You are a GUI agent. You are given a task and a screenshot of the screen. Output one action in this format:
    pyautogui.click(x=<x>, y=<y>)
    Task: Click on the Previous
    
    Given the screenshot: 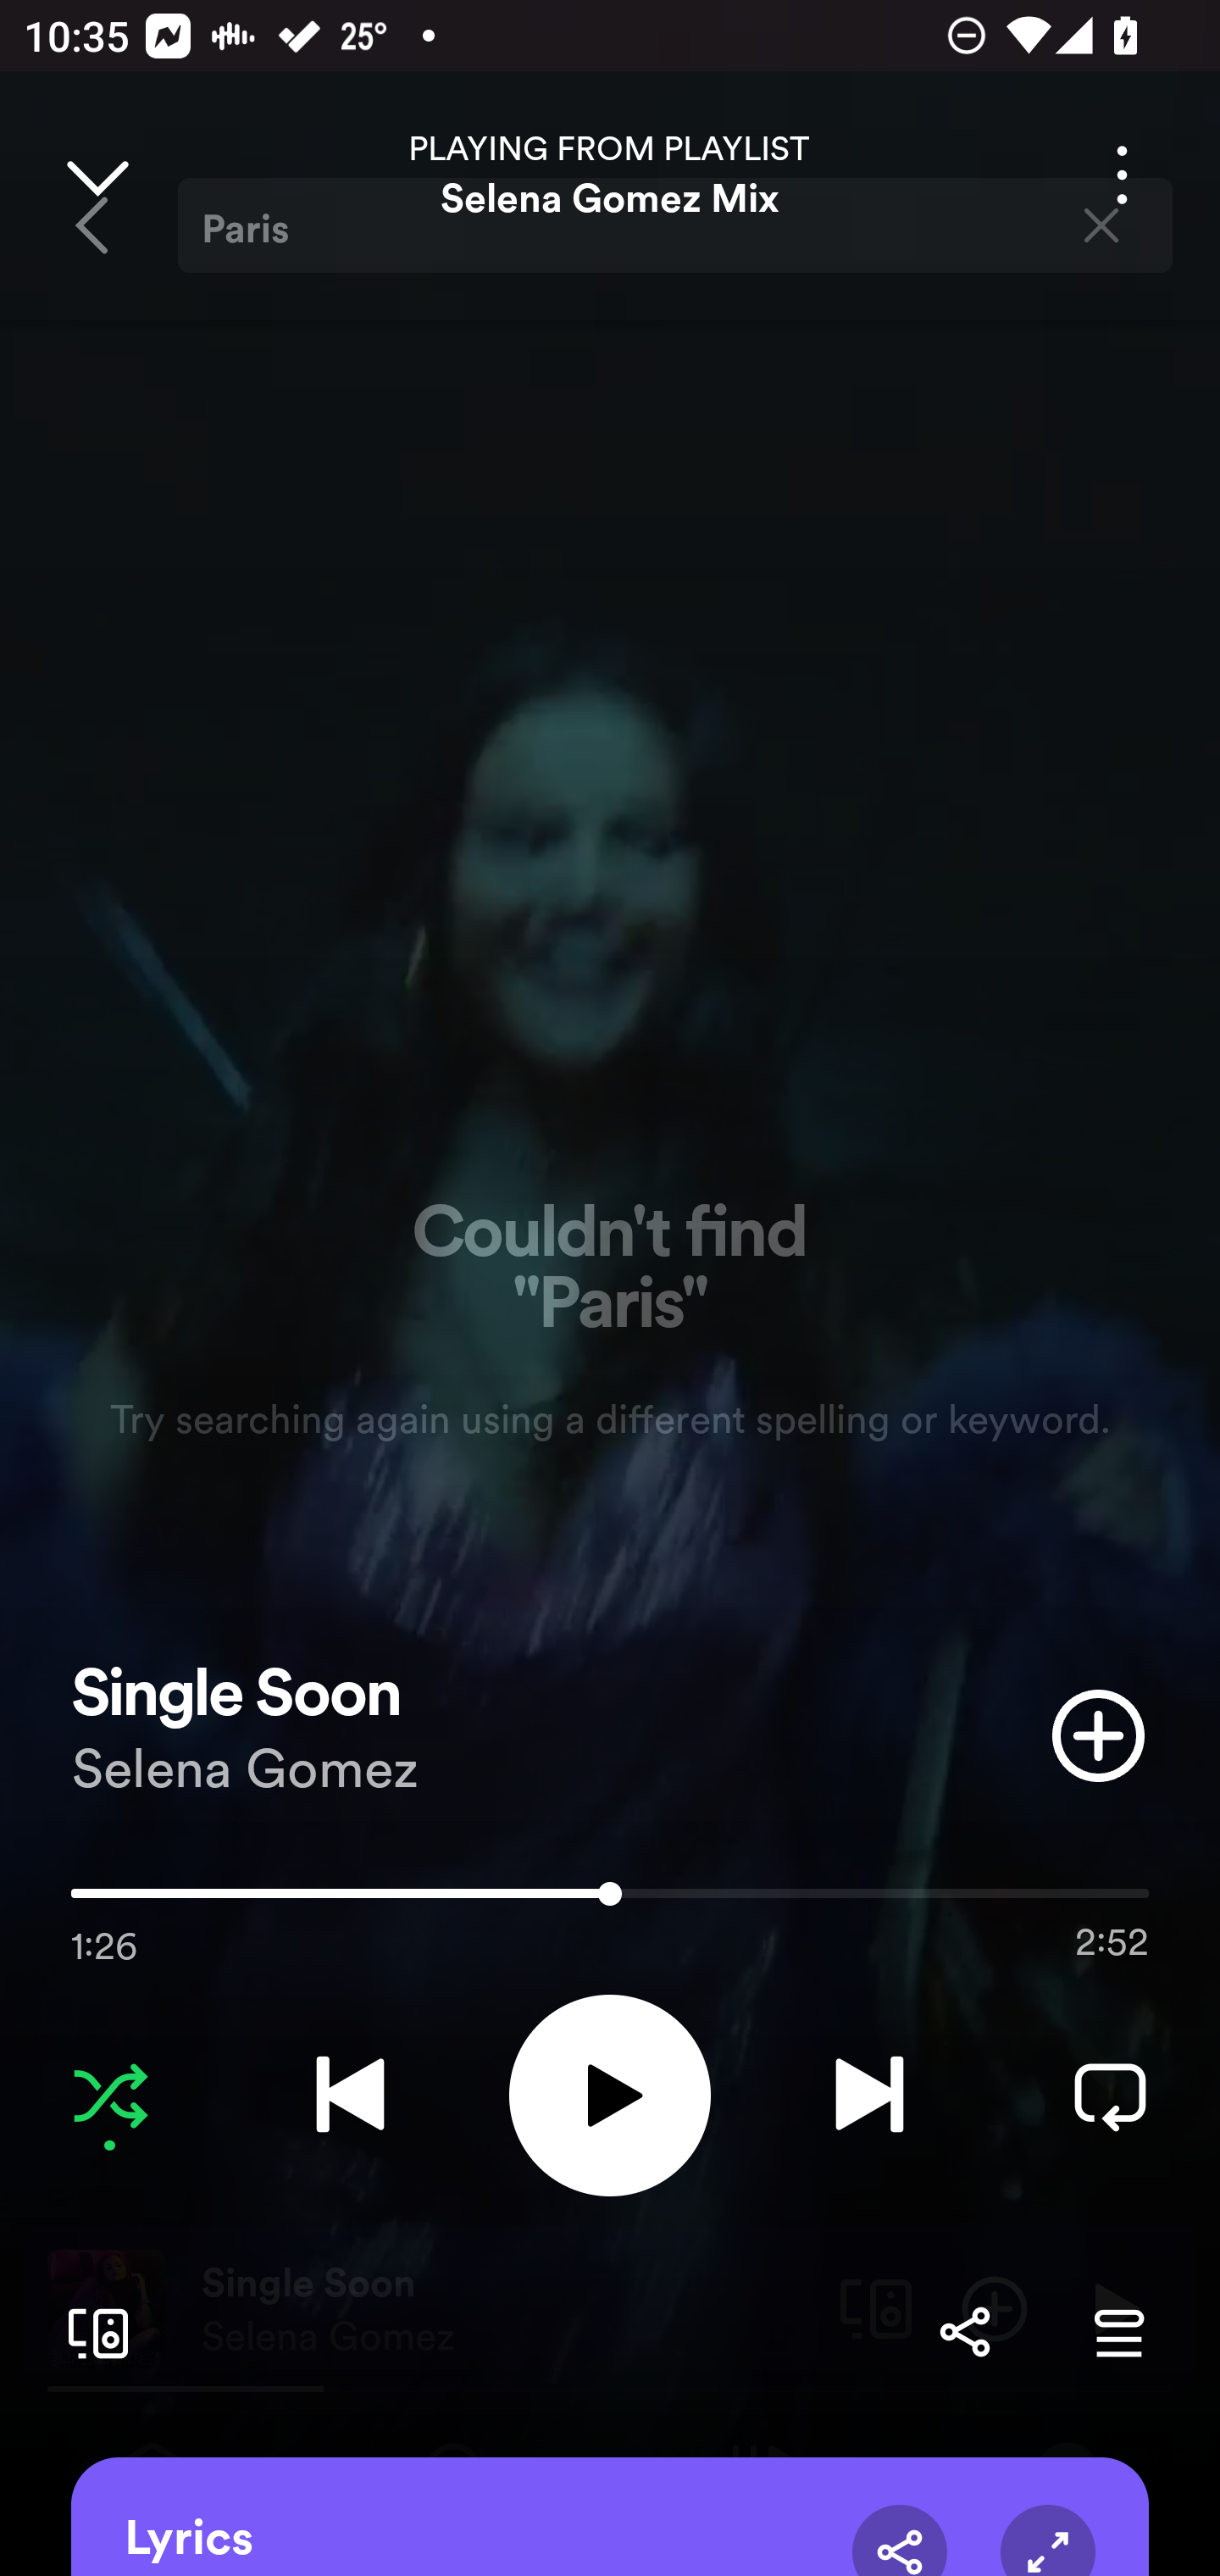 What is the action you would take?
    pyautogui.click(x=350, y=2095)
    